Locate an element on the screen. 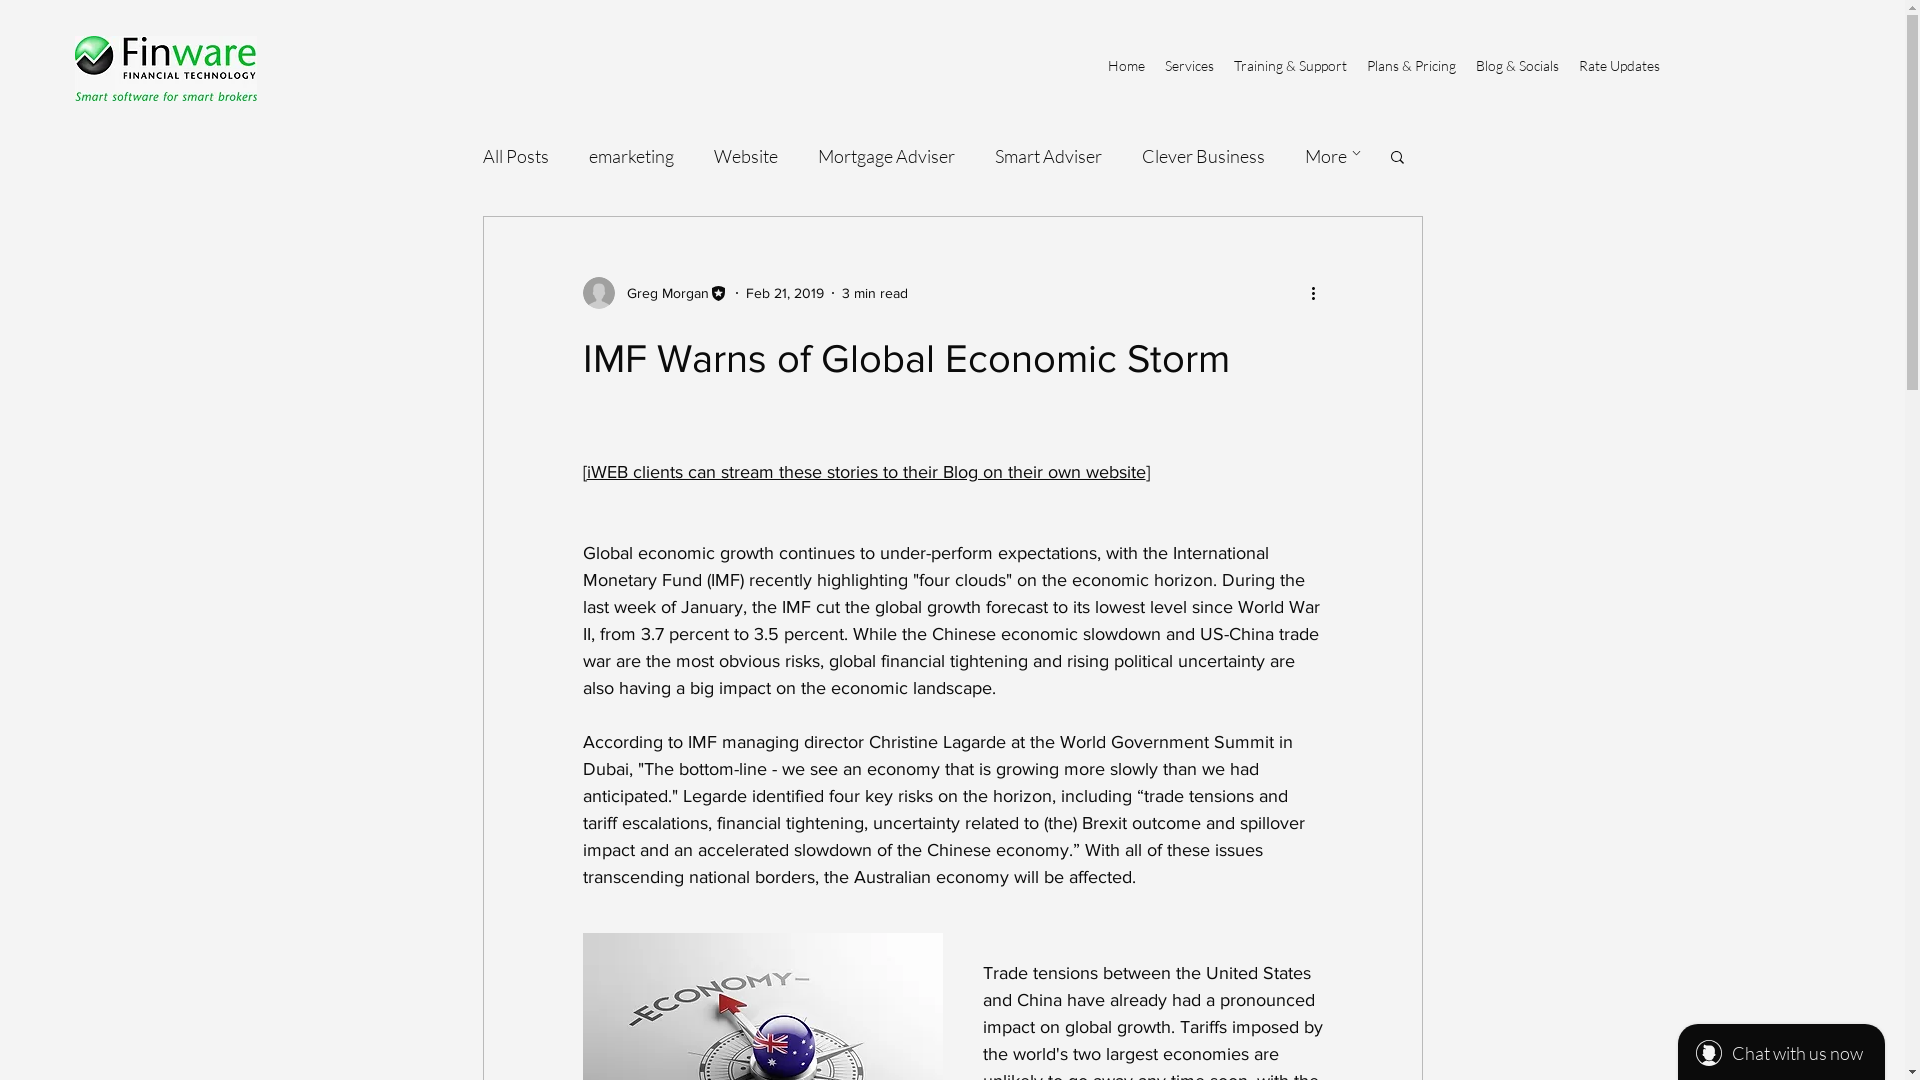 This screenshot has width=1920, height=1080. Plans & Pricing is located at coordinates (1412, 66).